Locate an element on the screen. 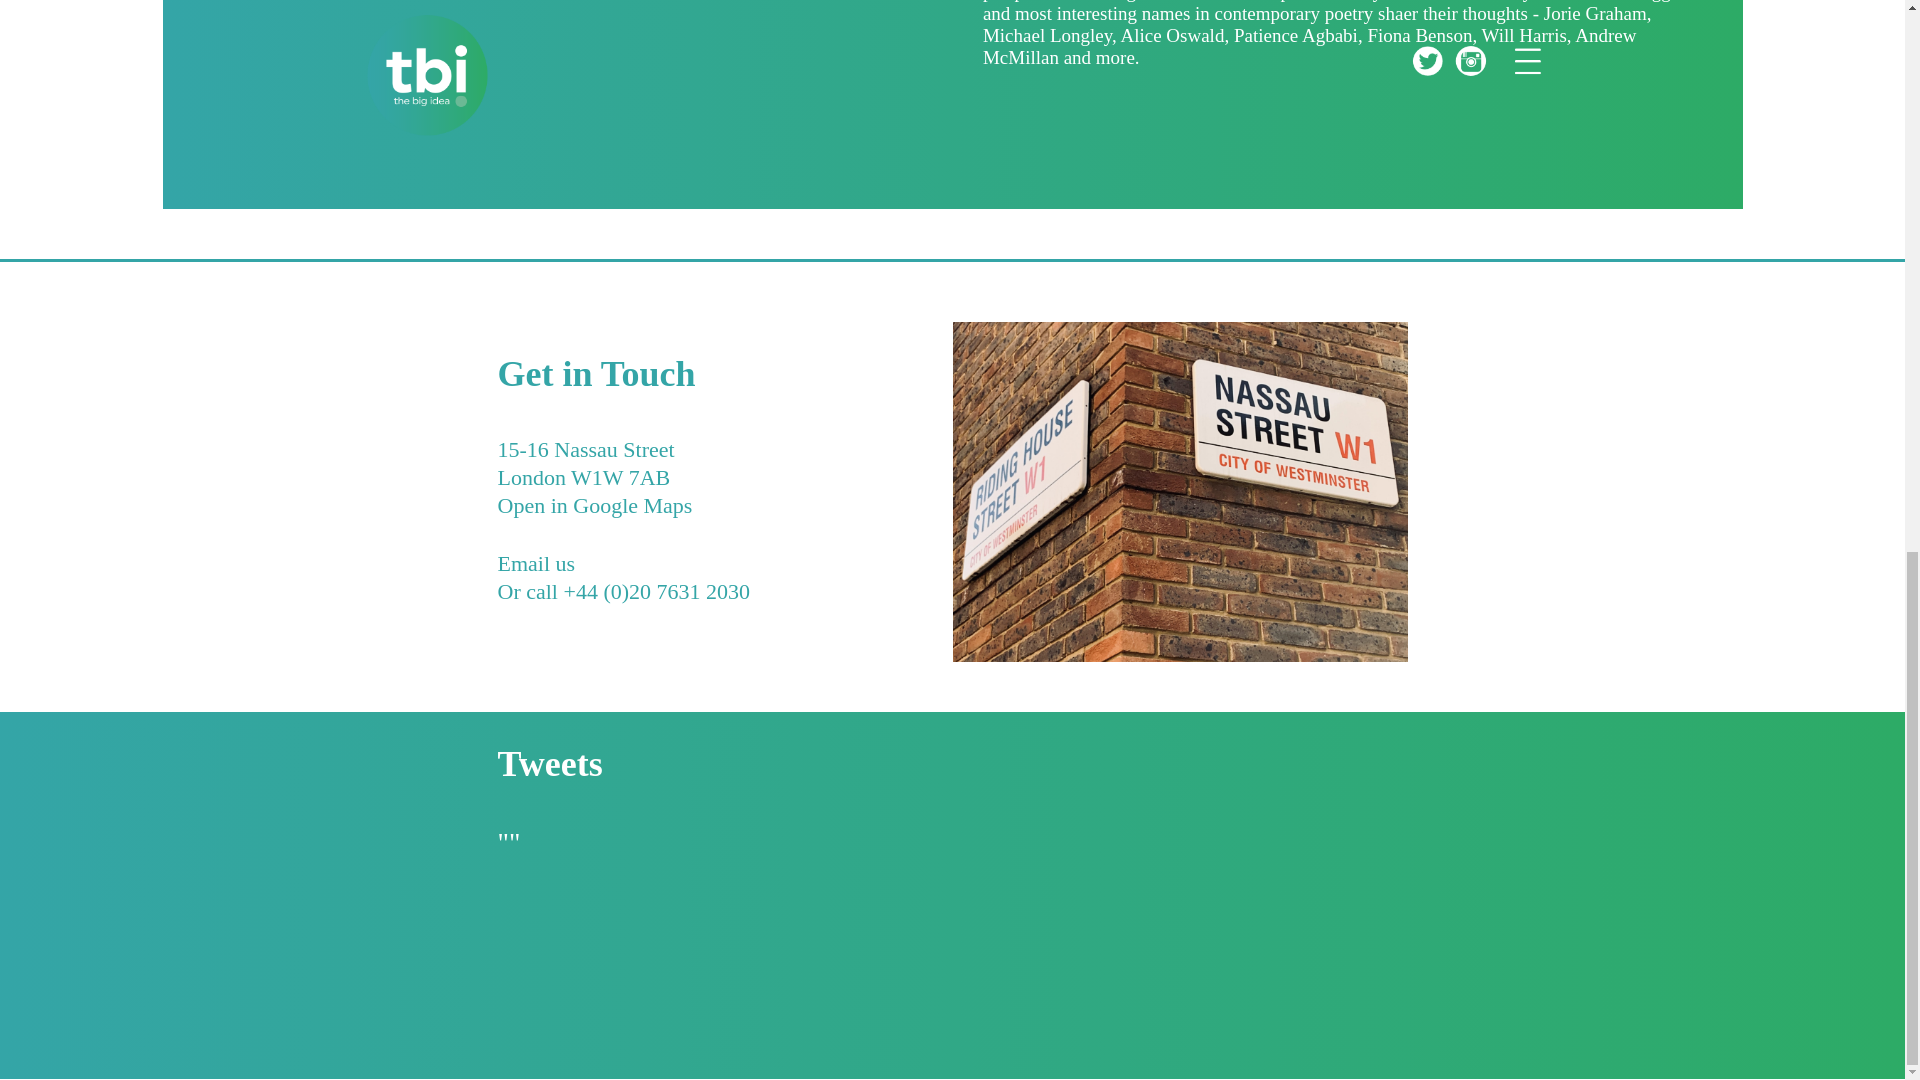 The height and width of the screenshot is (1080, 1920). Email us is located at coordinates (536, 578).